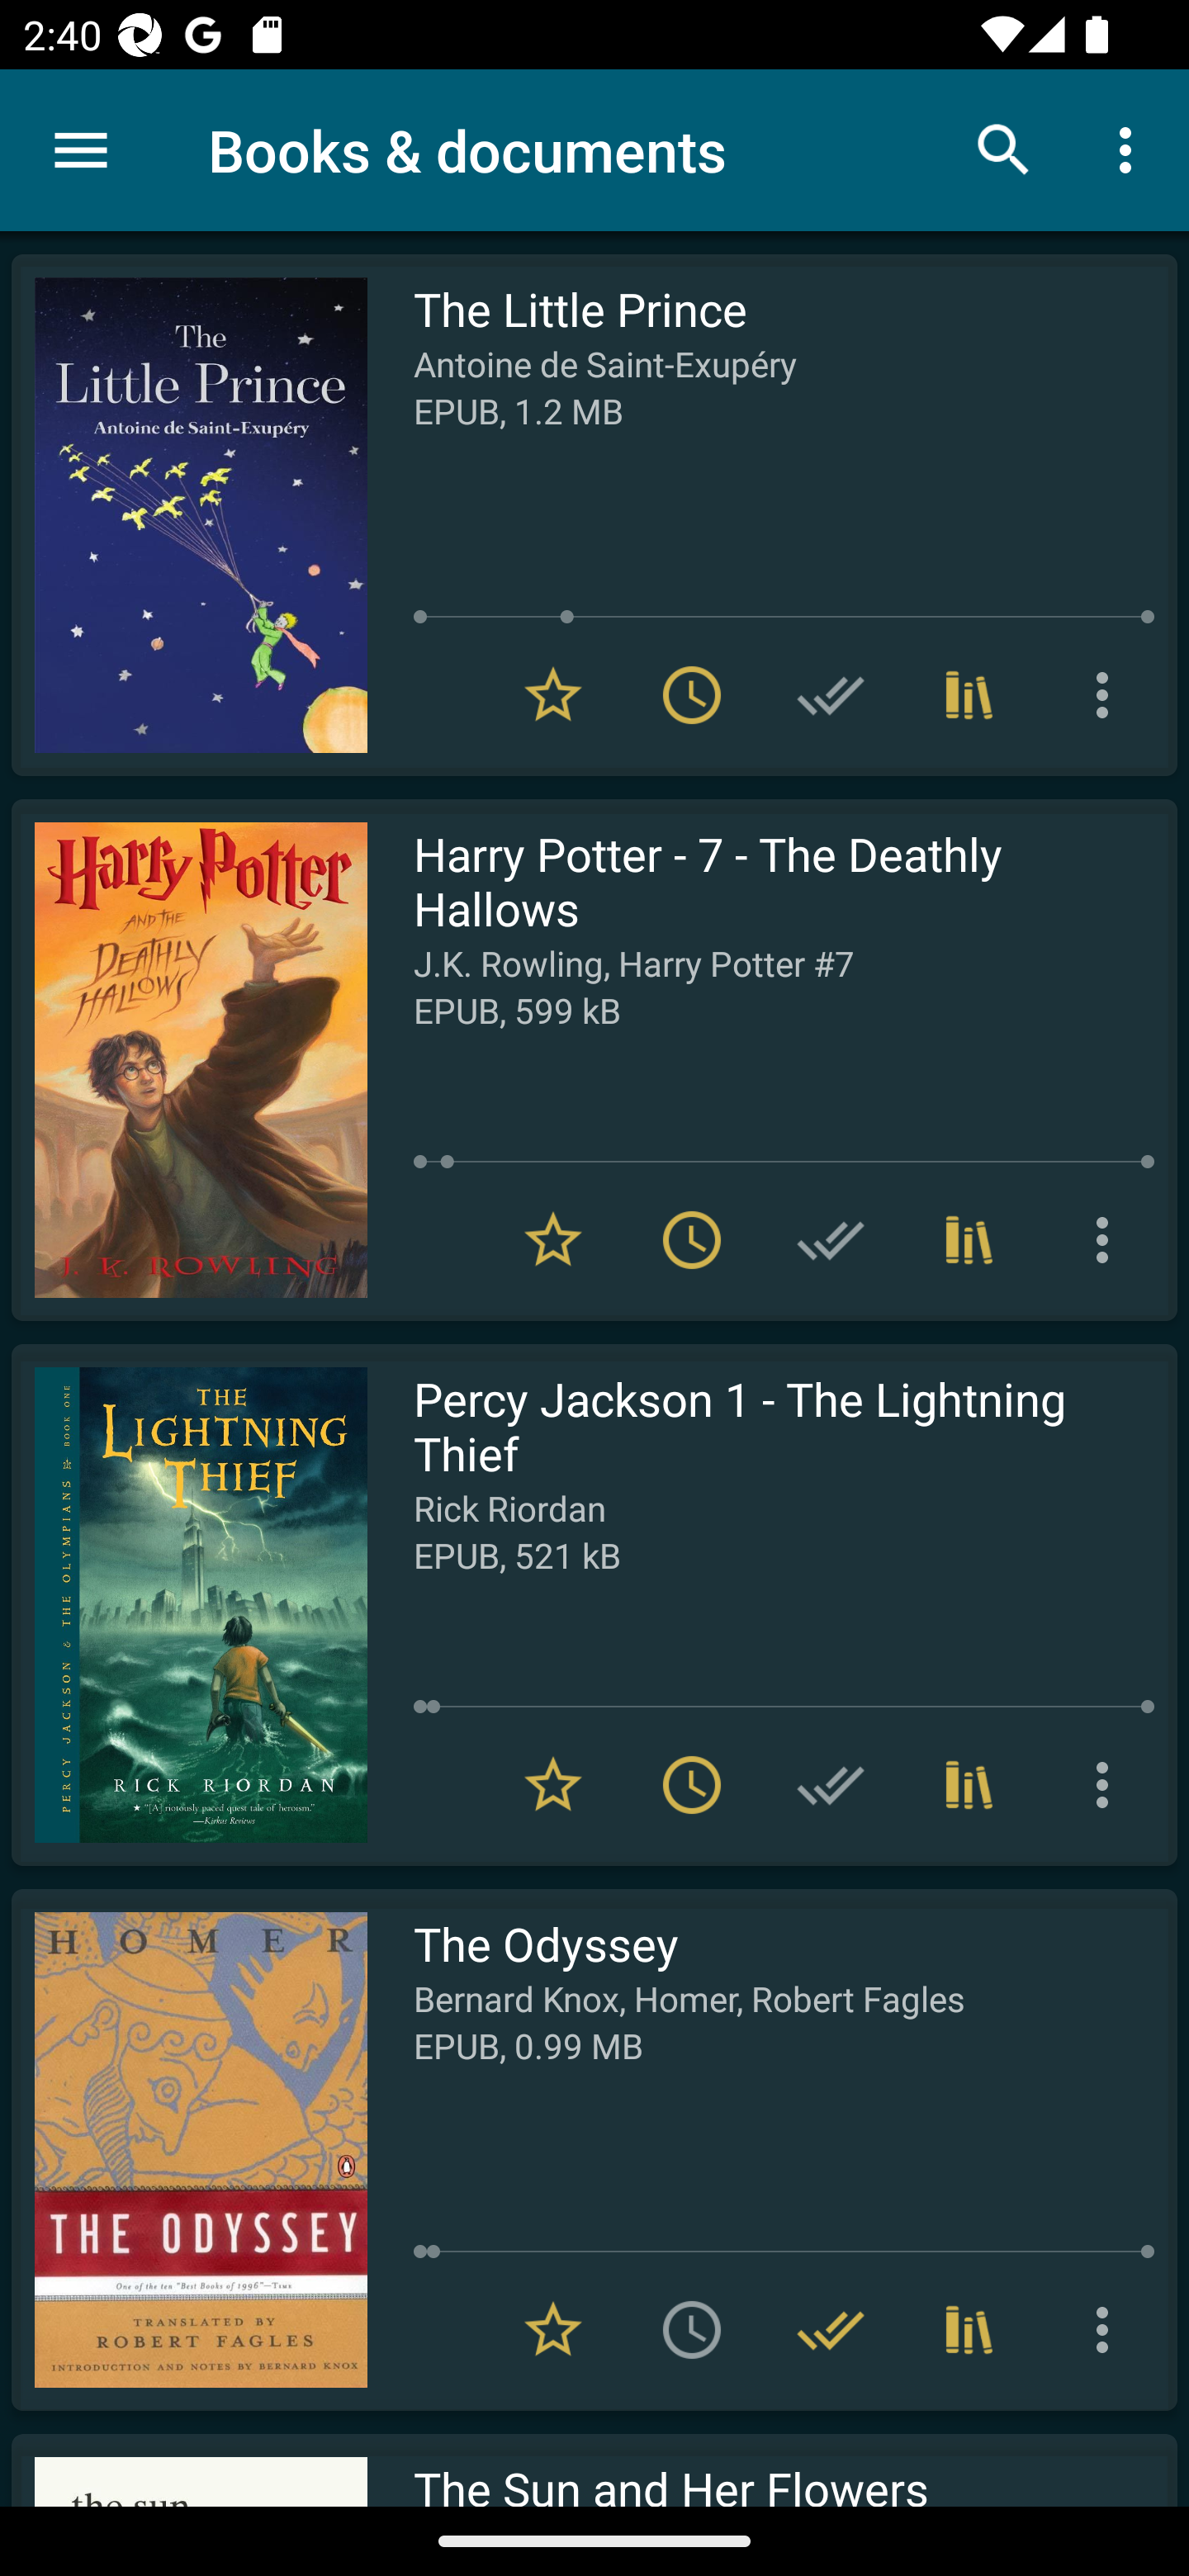 This screenshot has width=1189, height=2576. I want to click on Collections (1), so click(969, 695).